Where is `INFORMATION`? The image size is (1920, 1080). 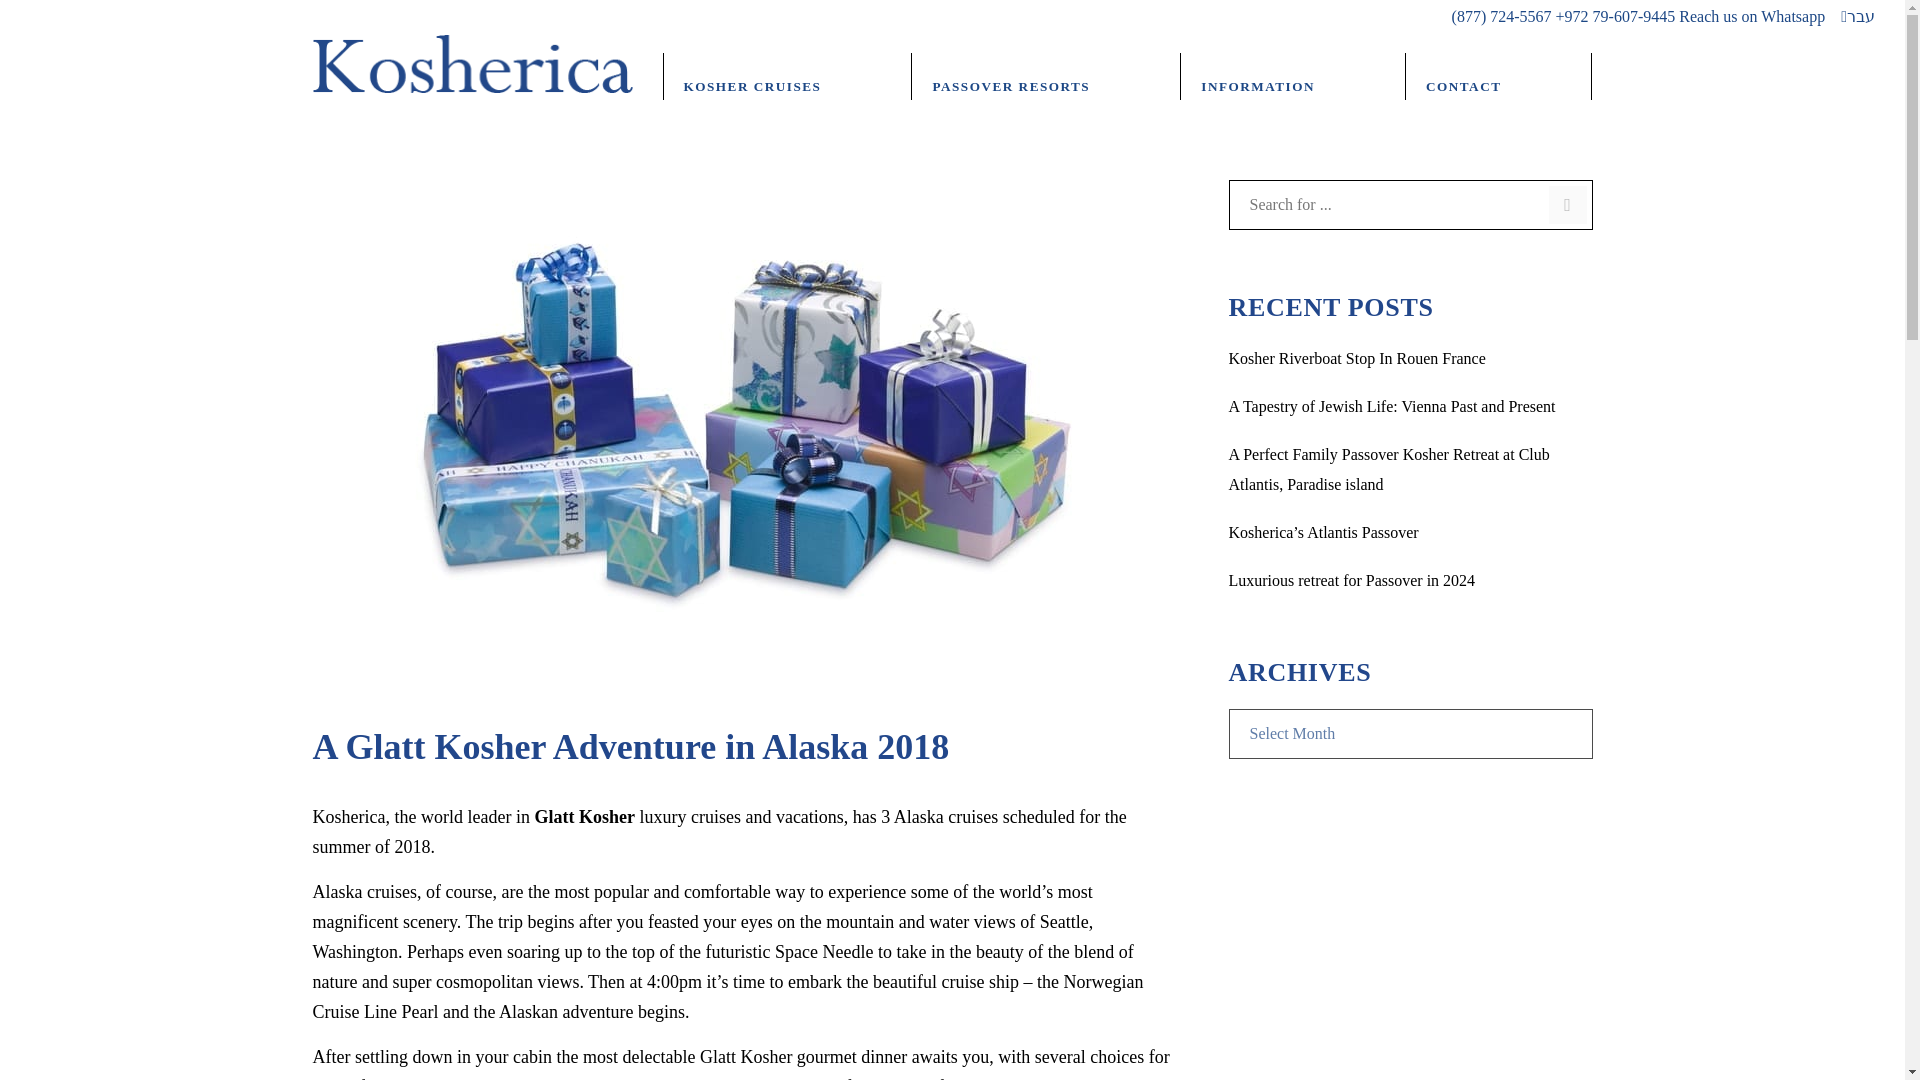
INFORMATION is located at coordinates (1292, 78).